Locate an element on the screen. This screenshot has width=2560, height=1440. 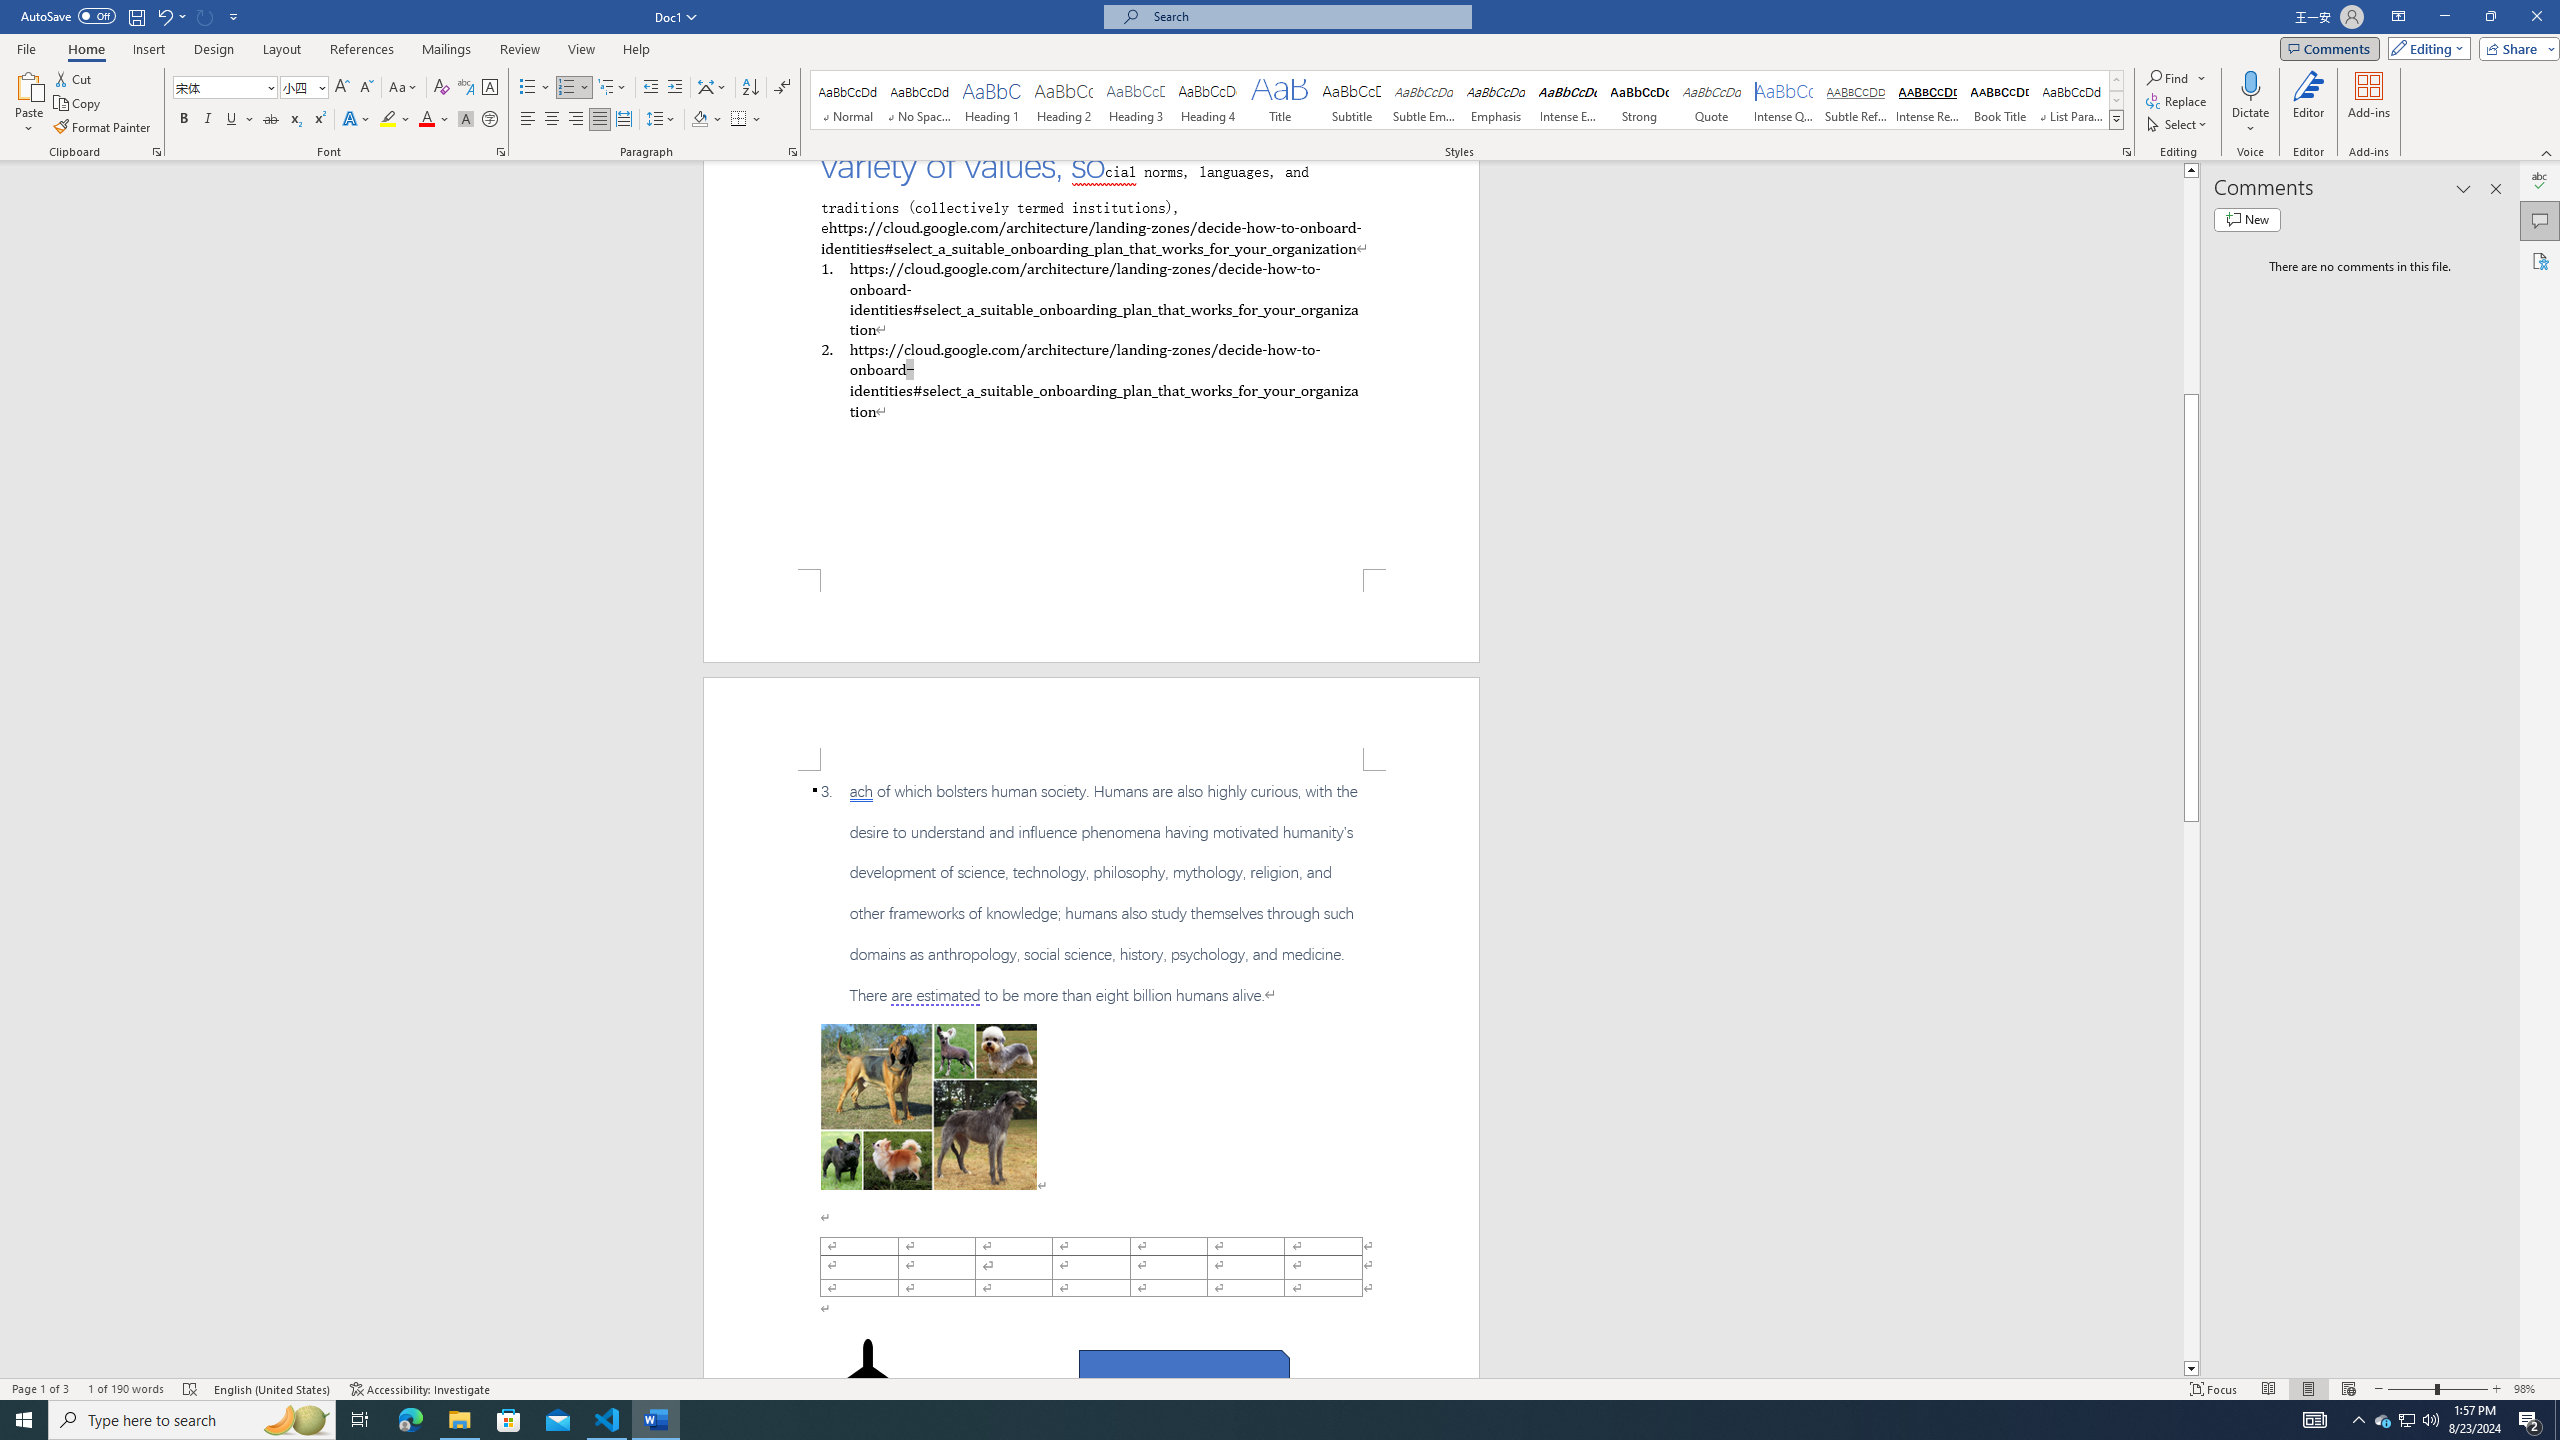
Line down is located at coordinates (2191, 1369).